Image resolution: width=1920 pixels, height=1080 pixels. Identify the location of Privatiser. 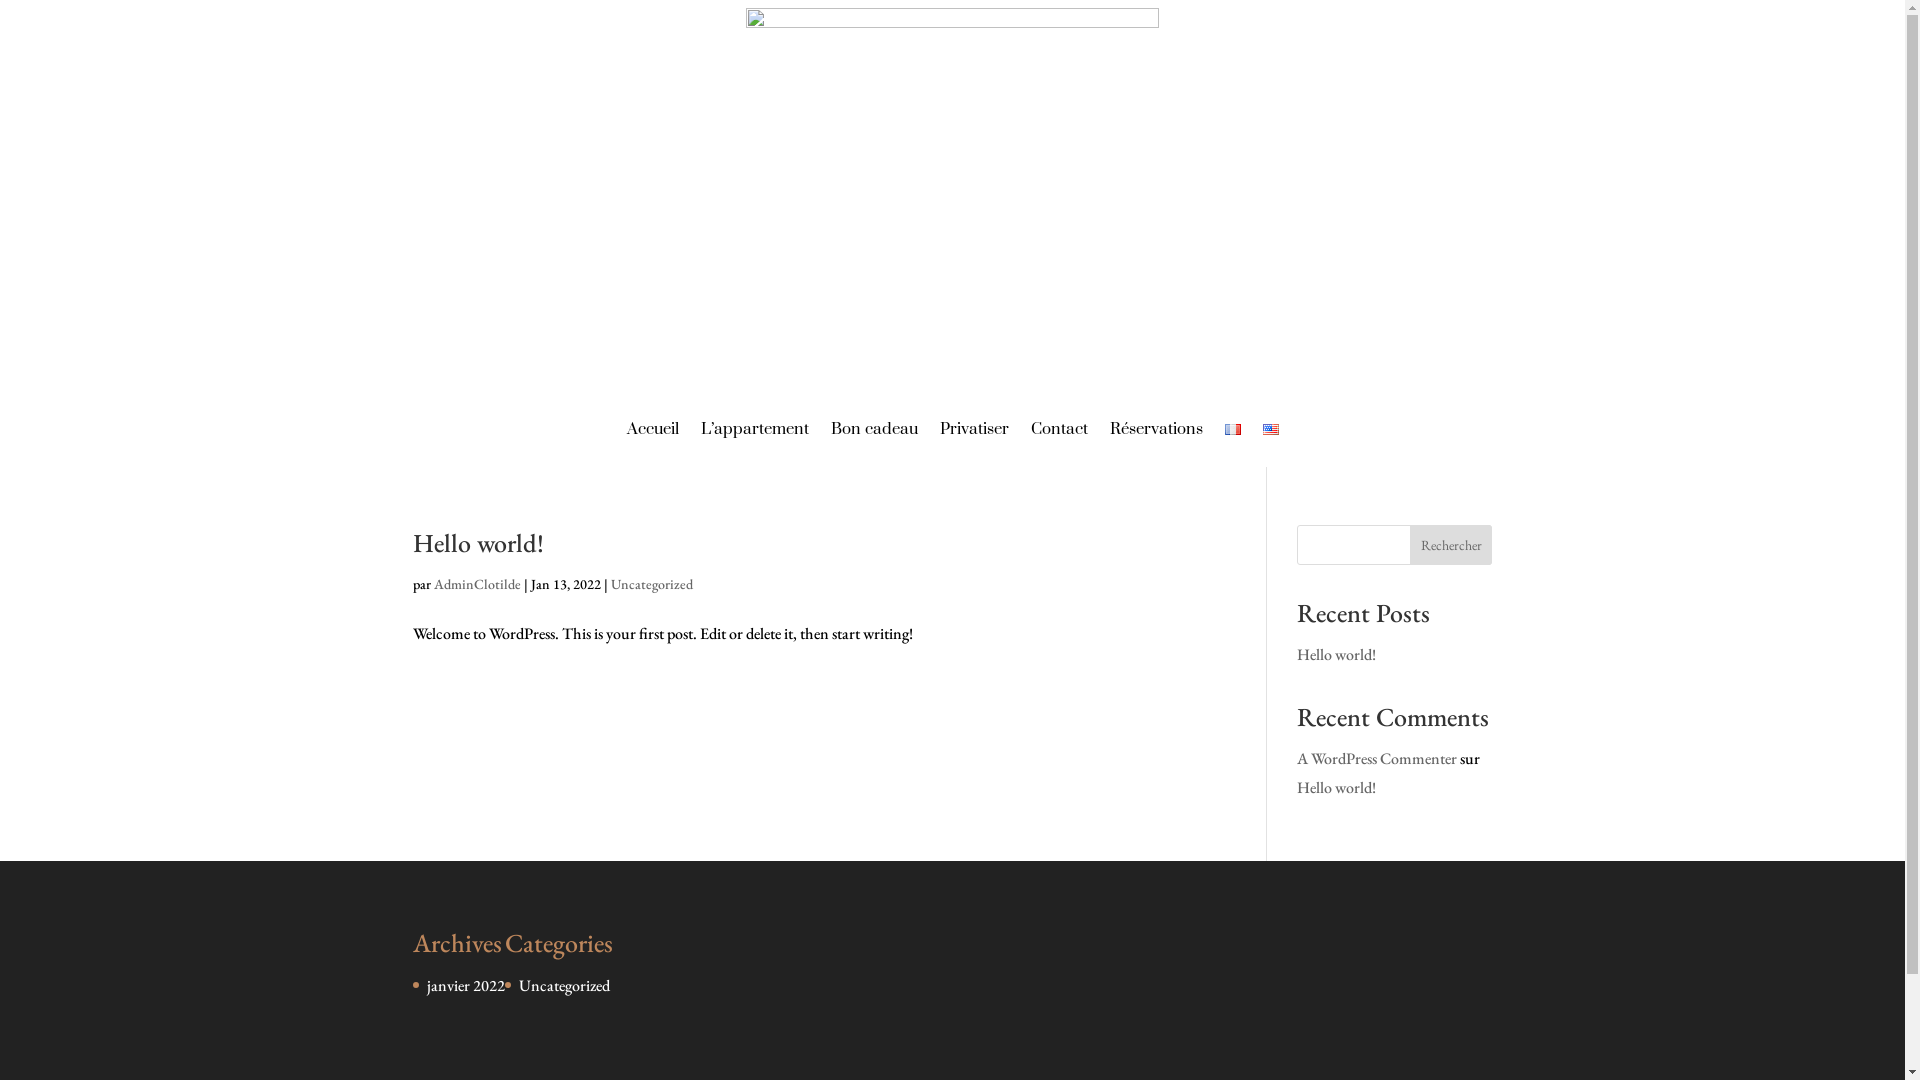
(974, 429).